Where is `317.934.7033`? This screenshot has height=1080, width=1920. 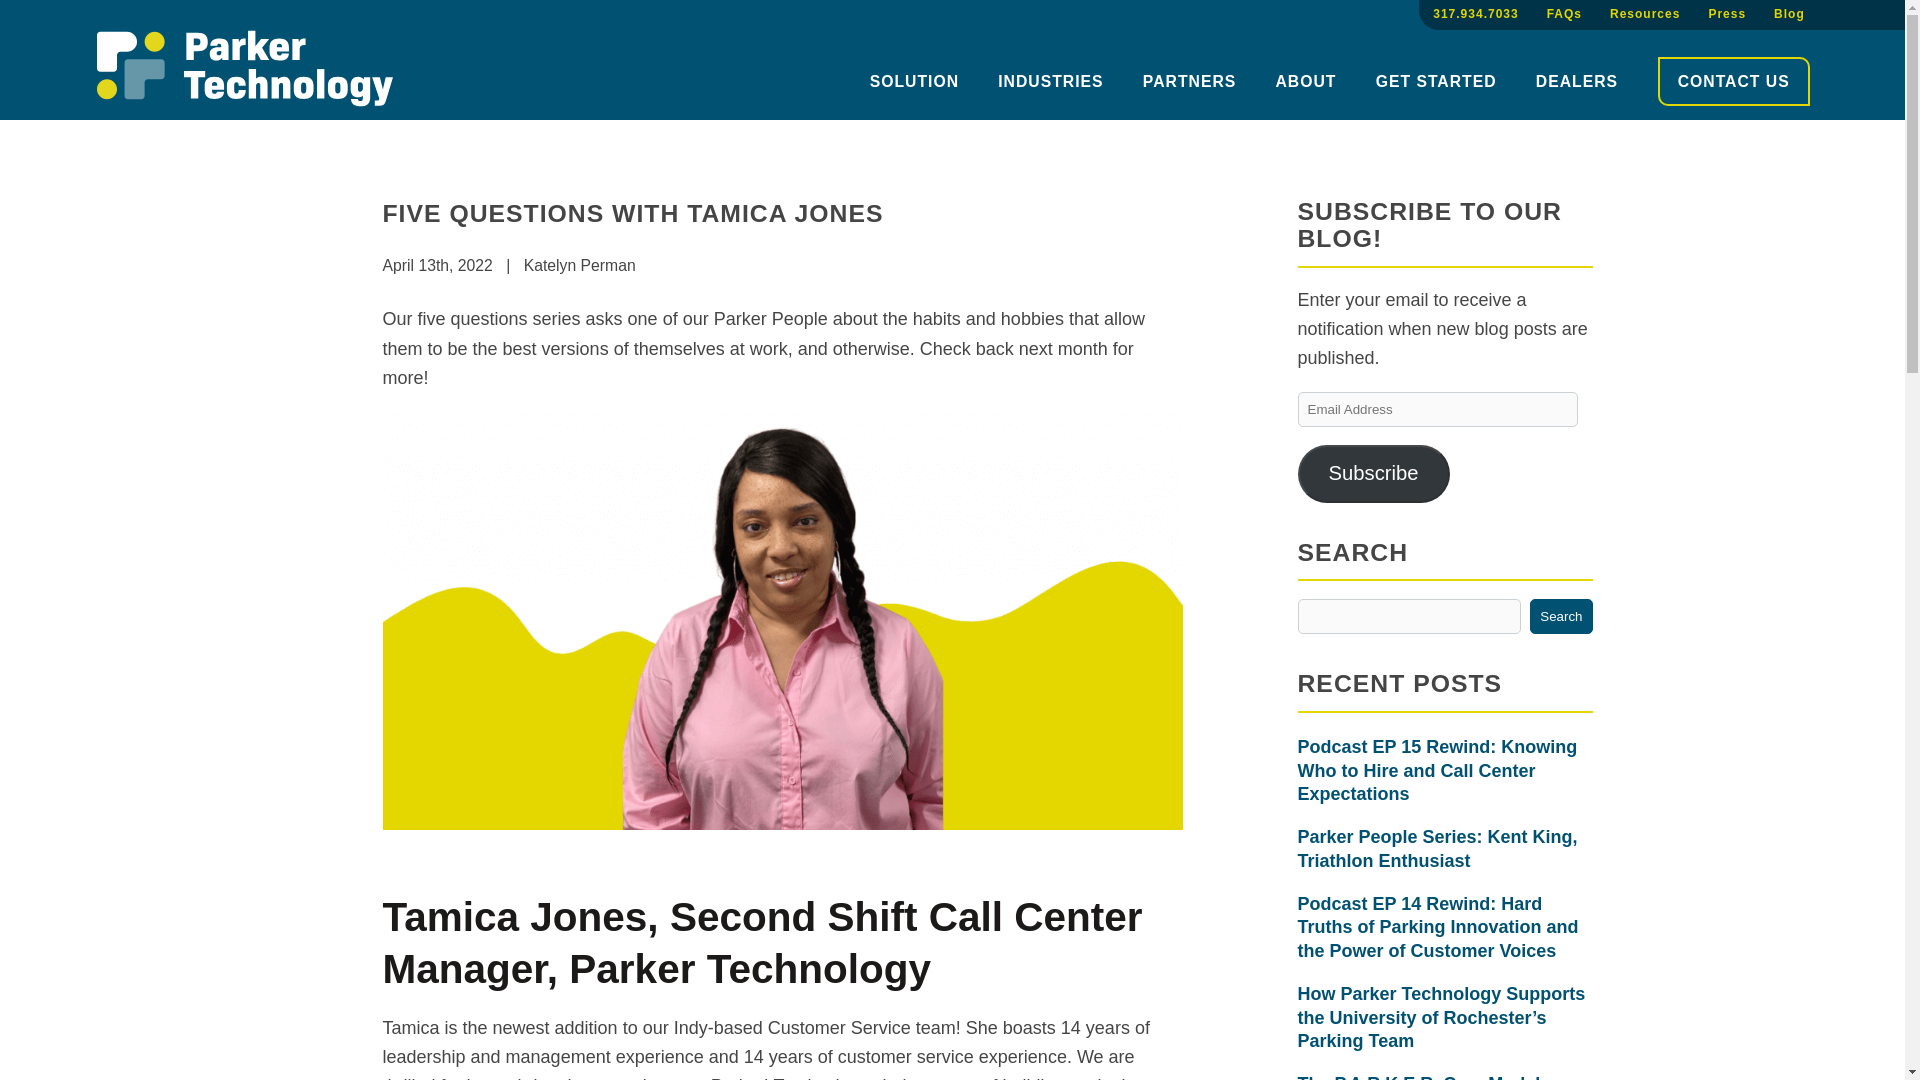 317.934.7033 is located at coordinates (1475, 14).